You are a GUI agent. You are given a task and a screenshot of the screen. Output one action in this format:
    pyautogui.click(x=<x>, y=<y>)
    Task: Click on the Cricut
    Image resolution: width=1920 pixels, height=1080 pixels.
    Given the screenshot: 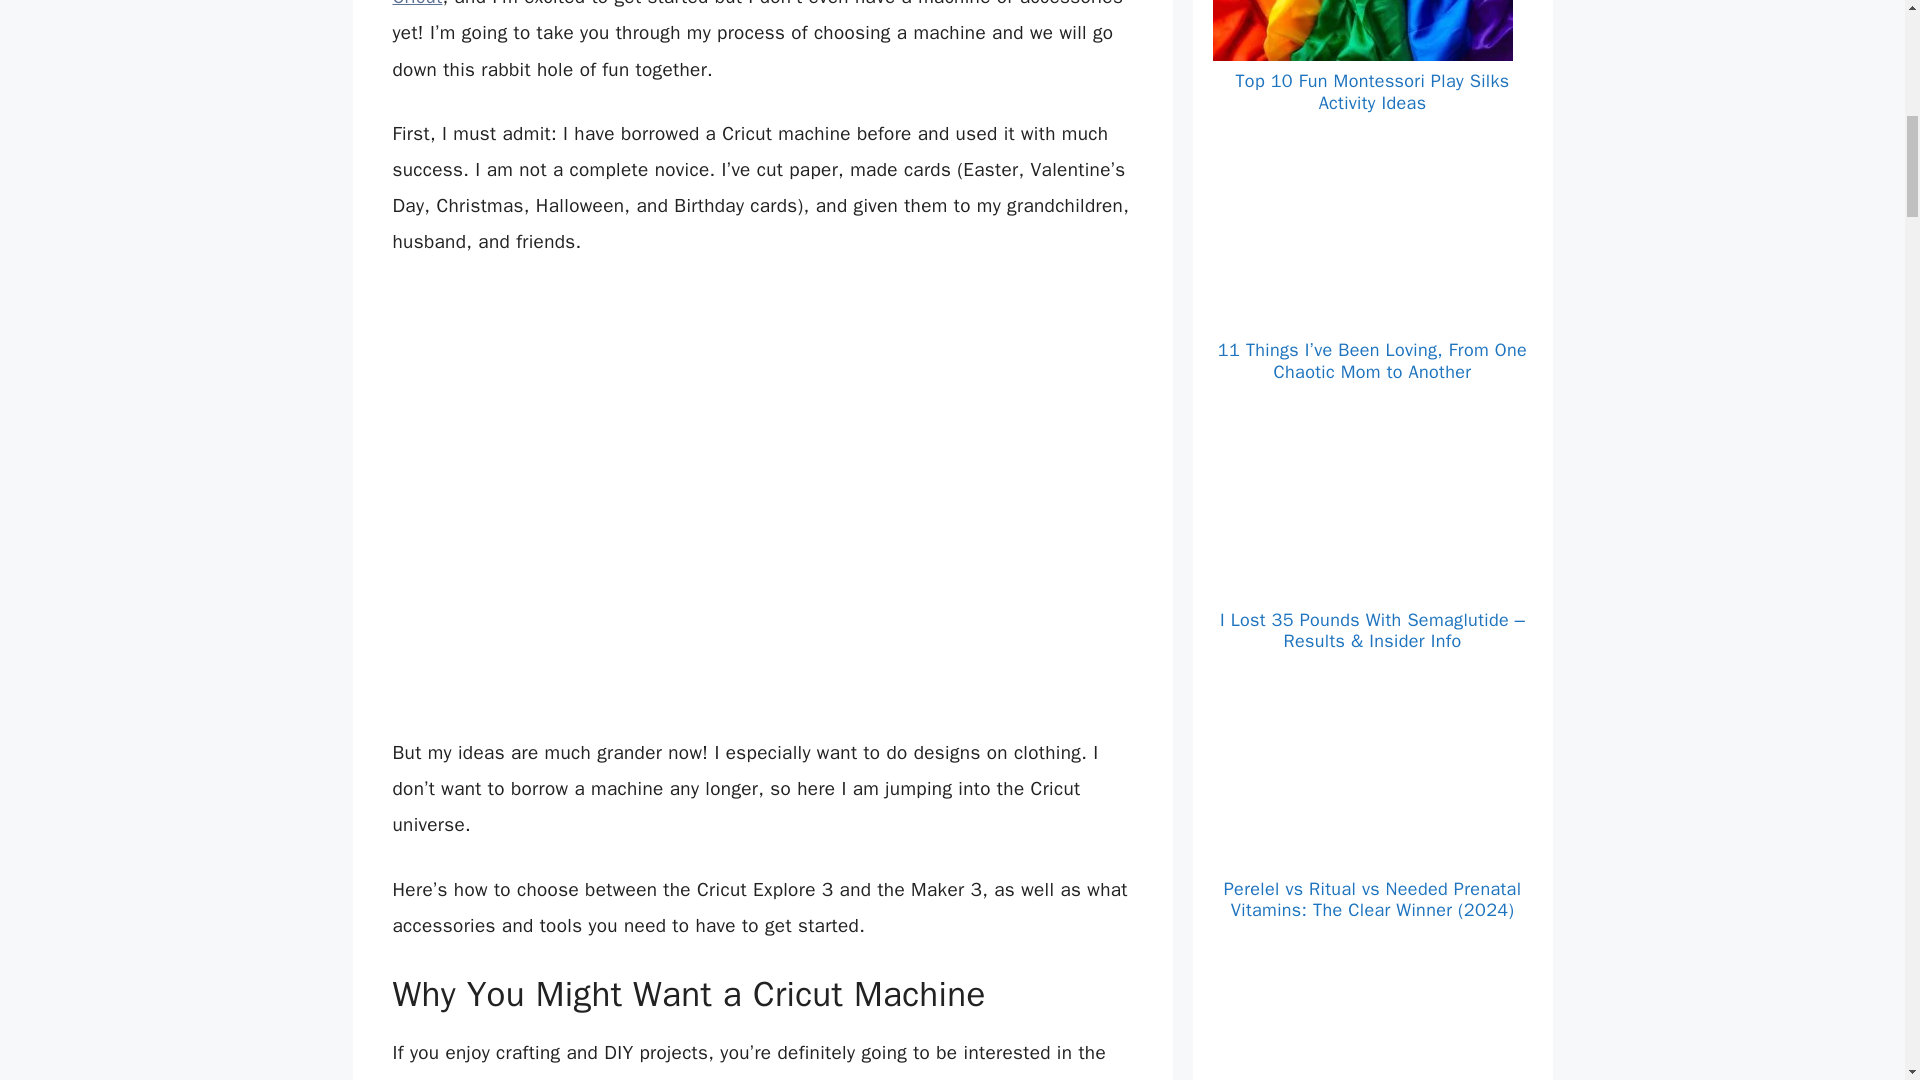 What is the action you would take?
    pyautogui.click(x=416, y=4)
    